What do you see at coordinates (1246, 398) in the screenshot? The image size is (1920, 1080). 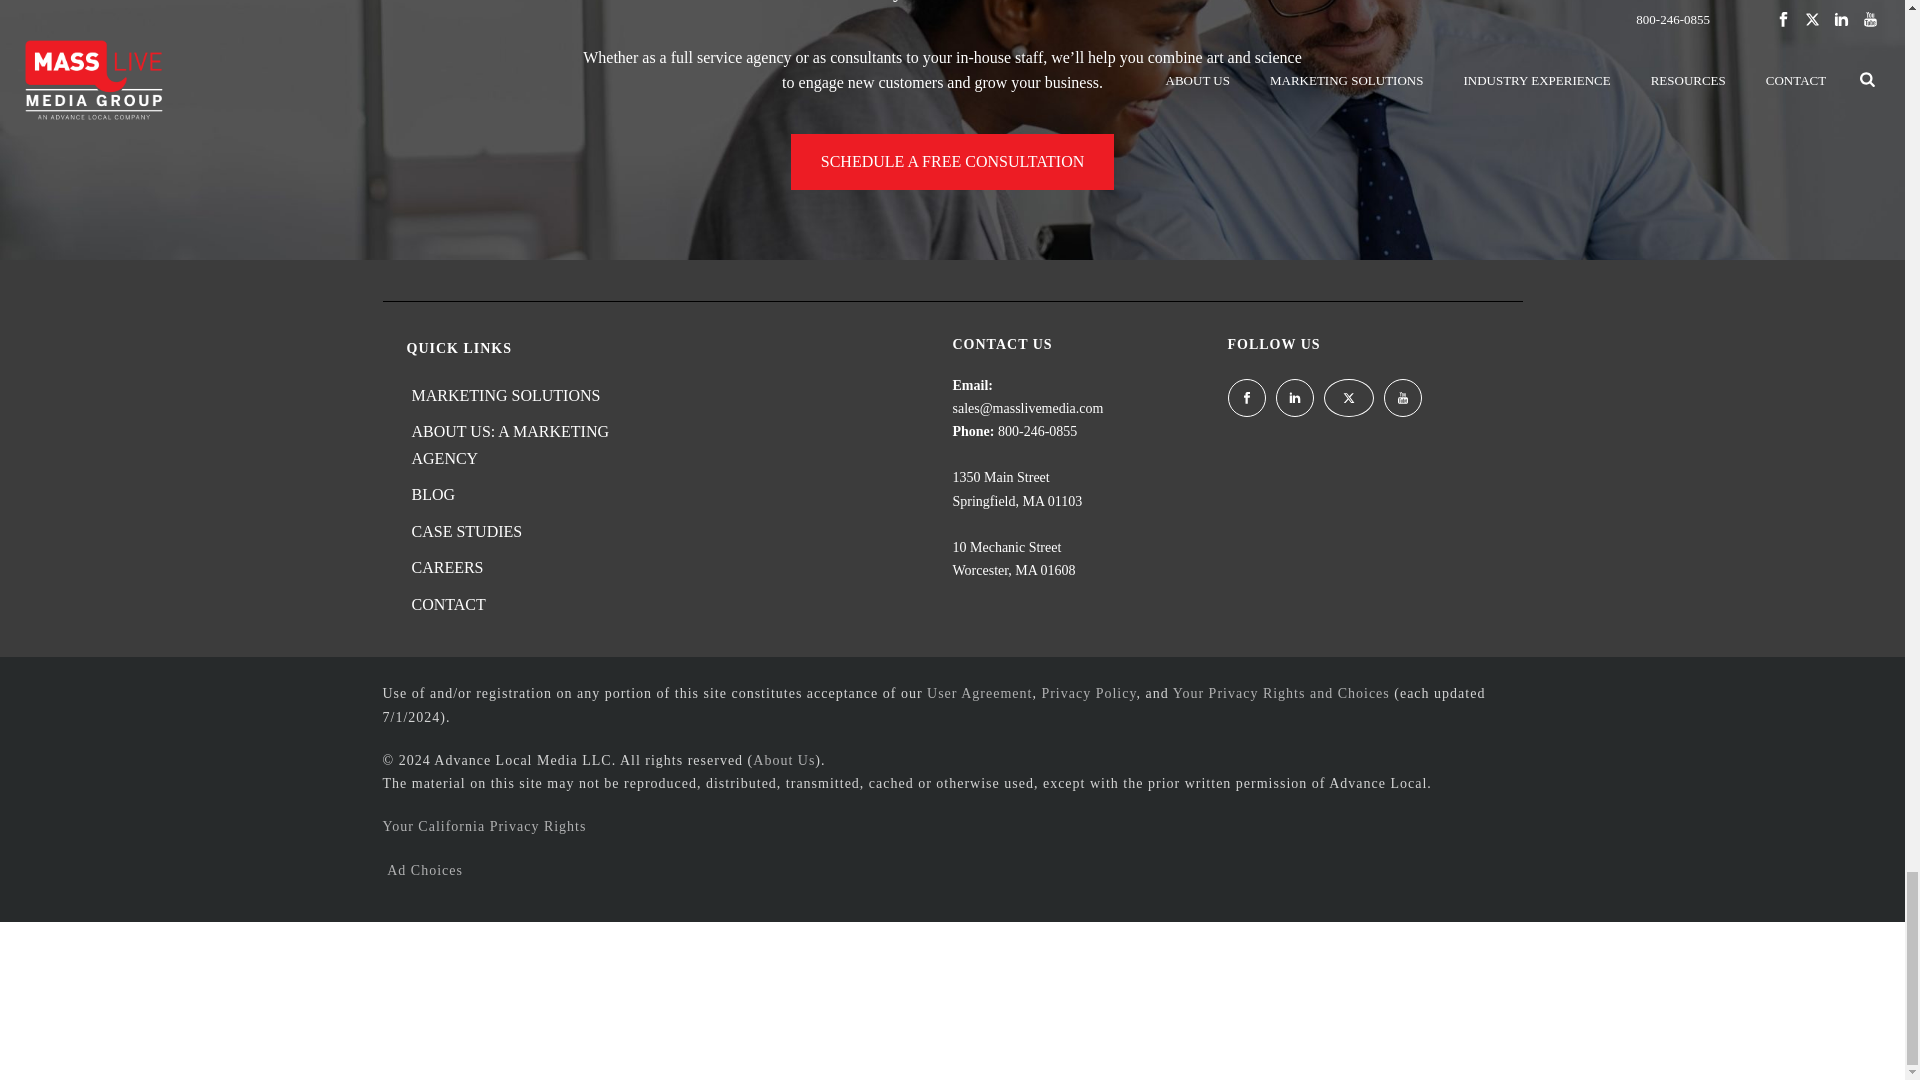 I see `Follow Us on facebook` at bounding box center [1246, 398].